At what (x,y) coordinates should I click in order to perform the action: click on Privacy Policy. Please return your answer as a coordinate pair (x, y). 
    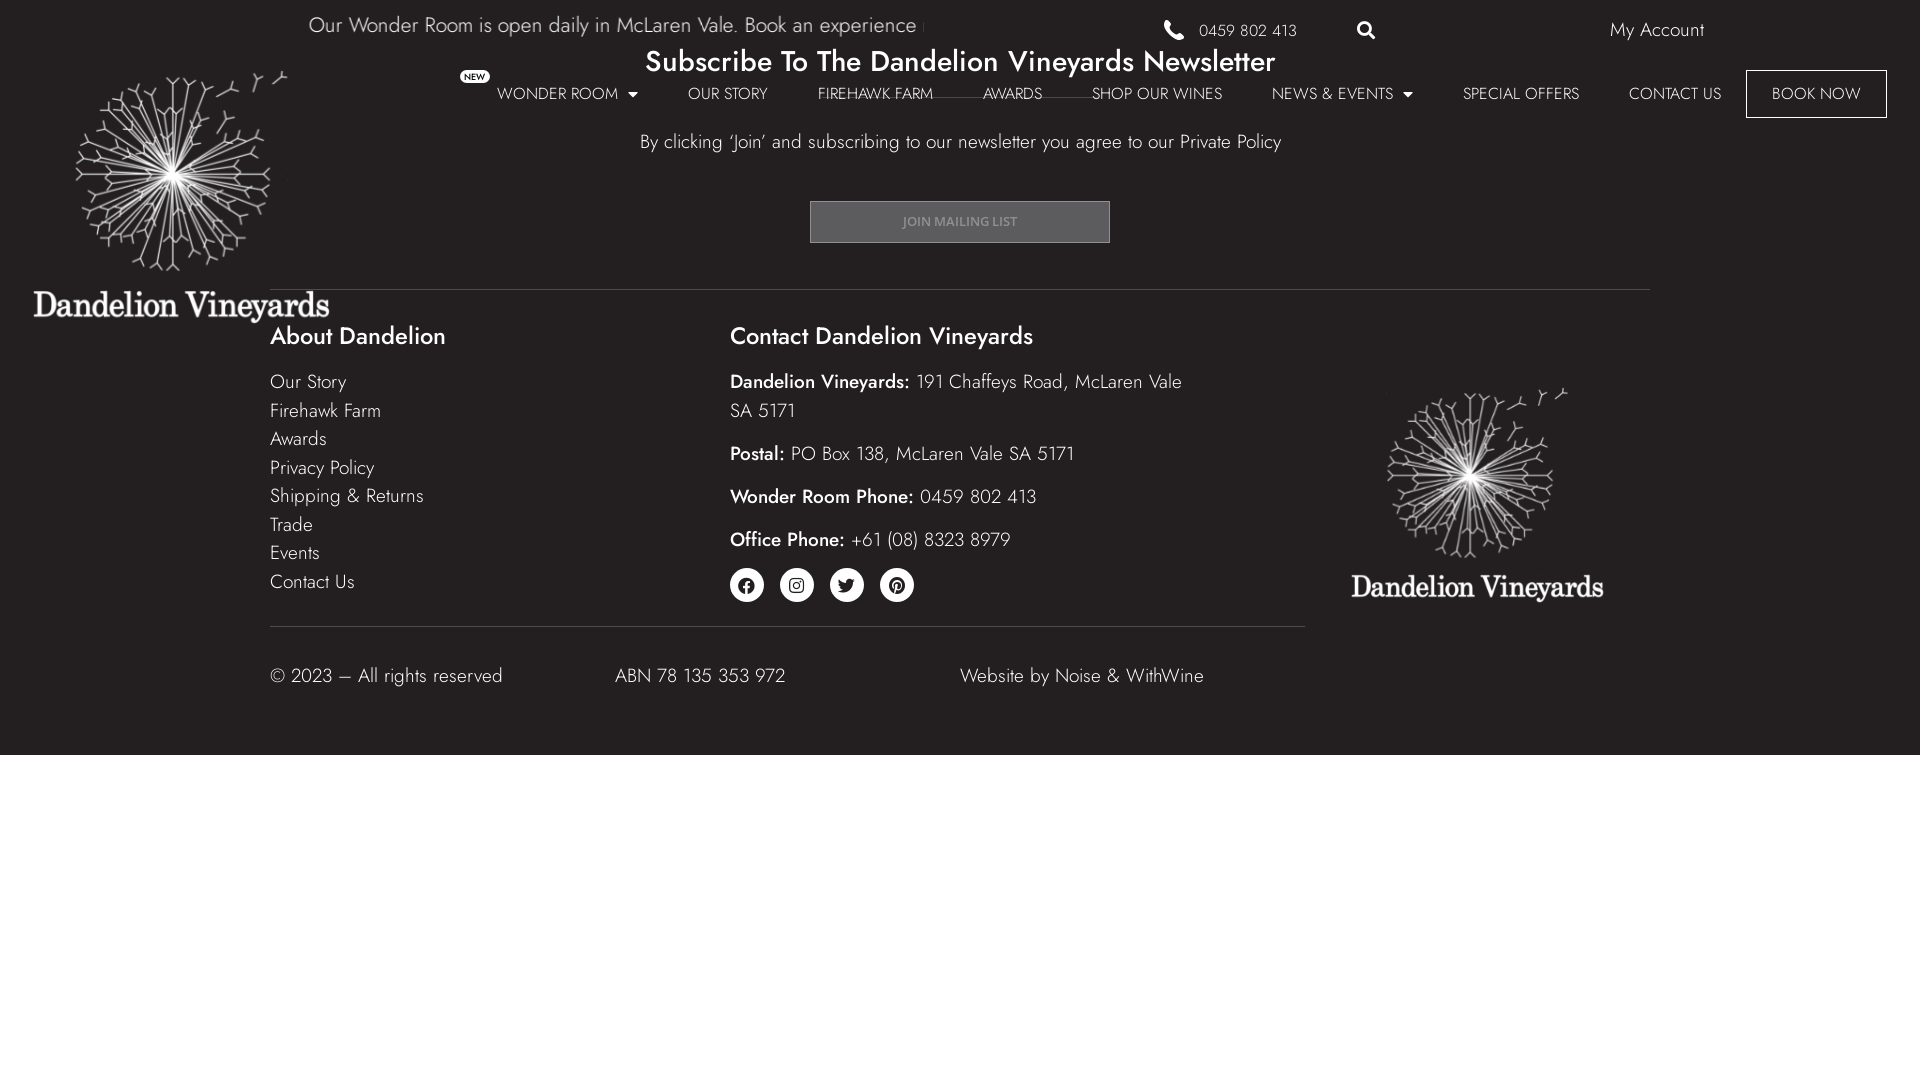
    Looking at the image, I should click on (322, 468).